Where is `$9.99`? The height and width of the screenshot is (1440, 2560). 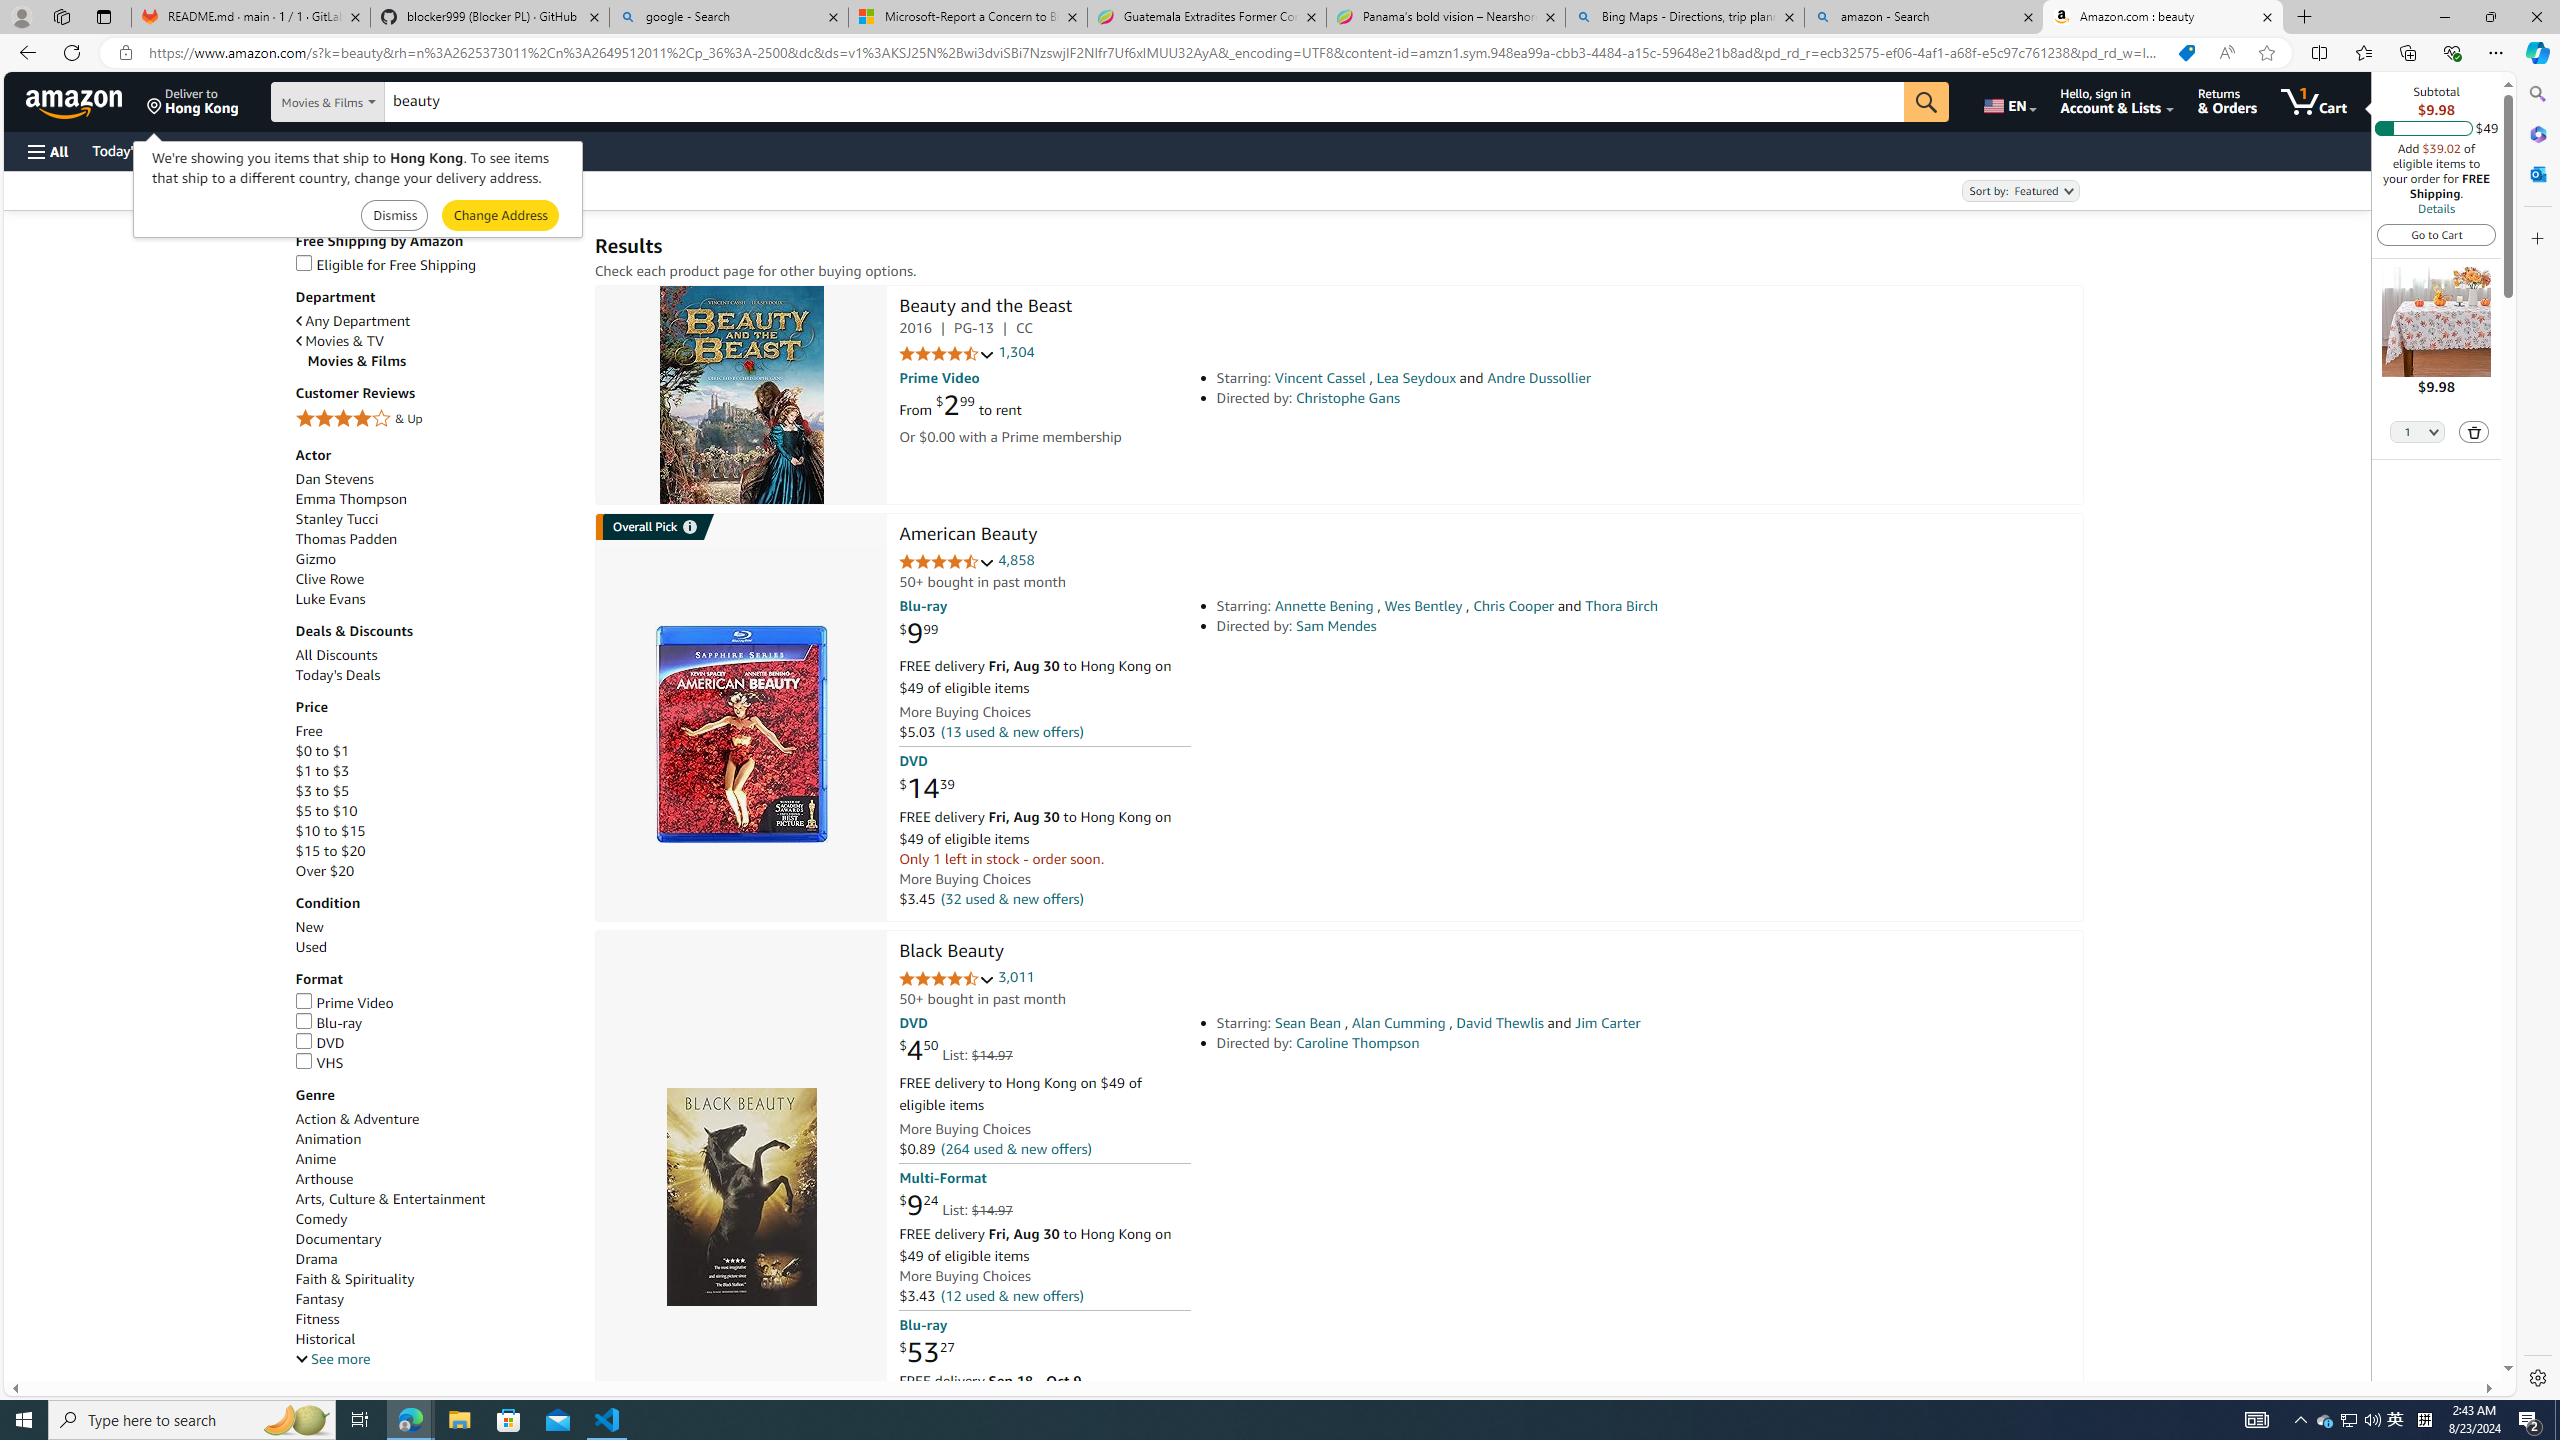
$9.99 is located at coordinates (918, 634).